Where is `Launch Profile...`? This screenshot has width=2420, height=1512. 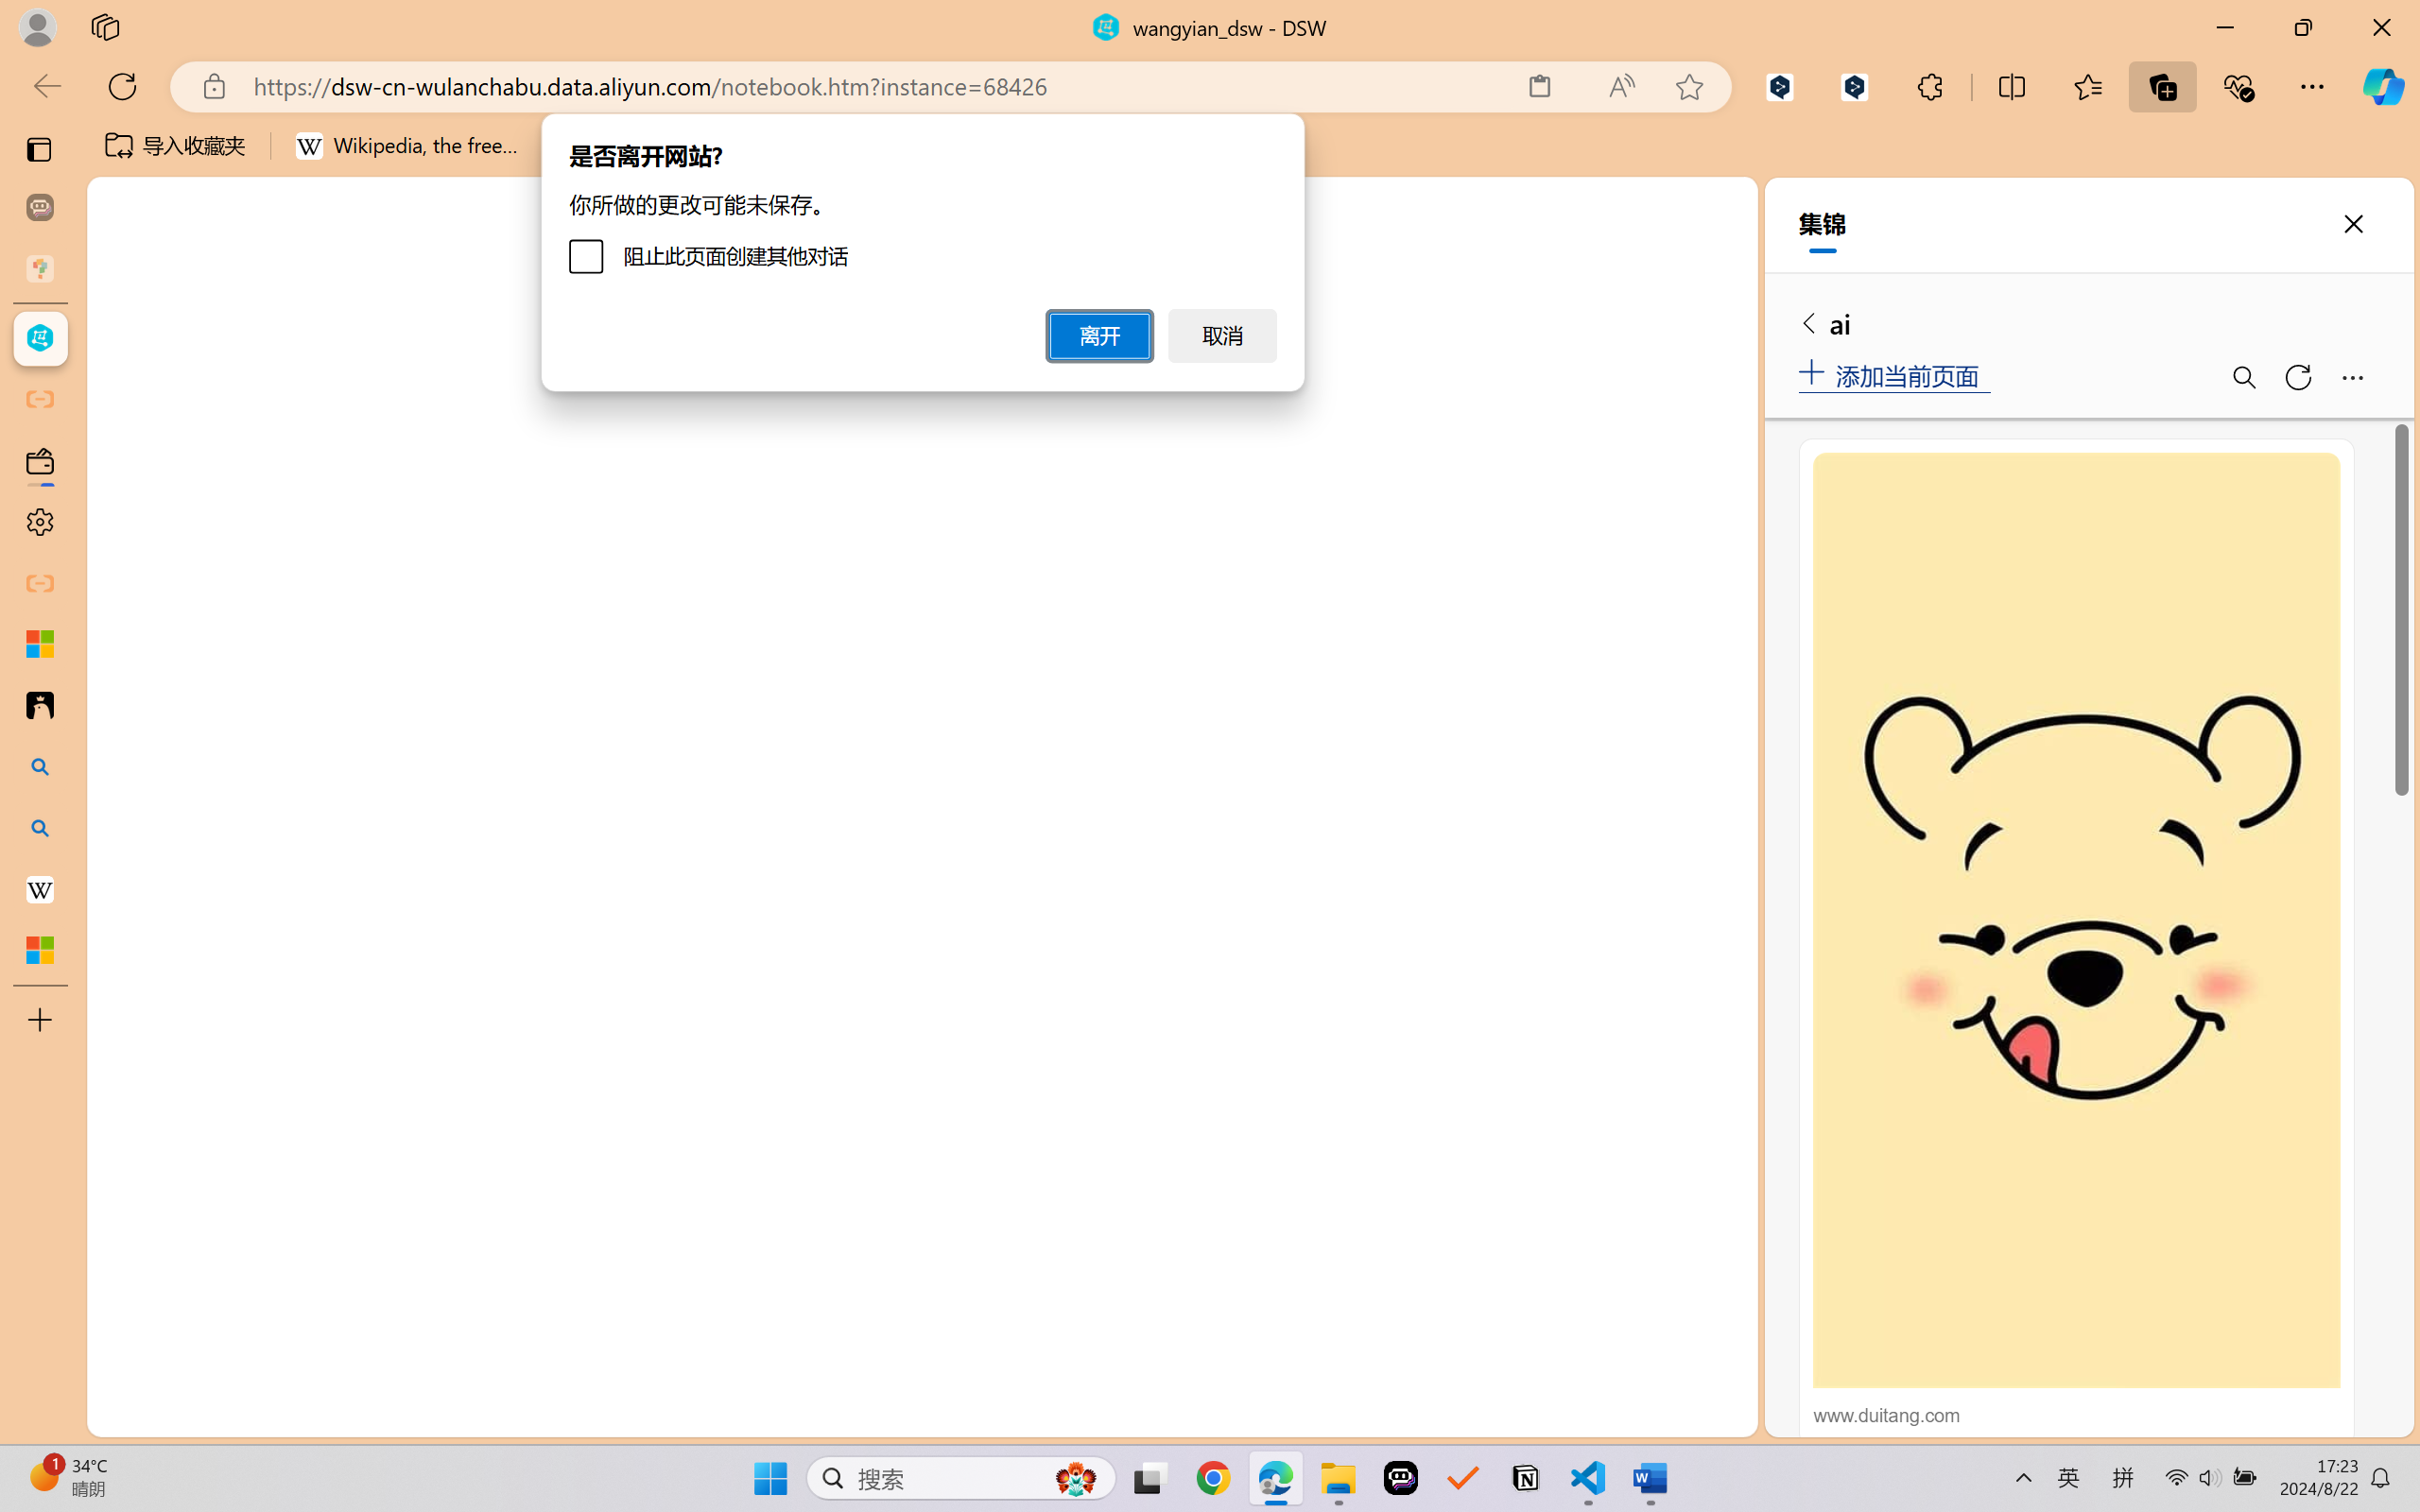
Launch Profile... is located at coordinates (1588, 985).